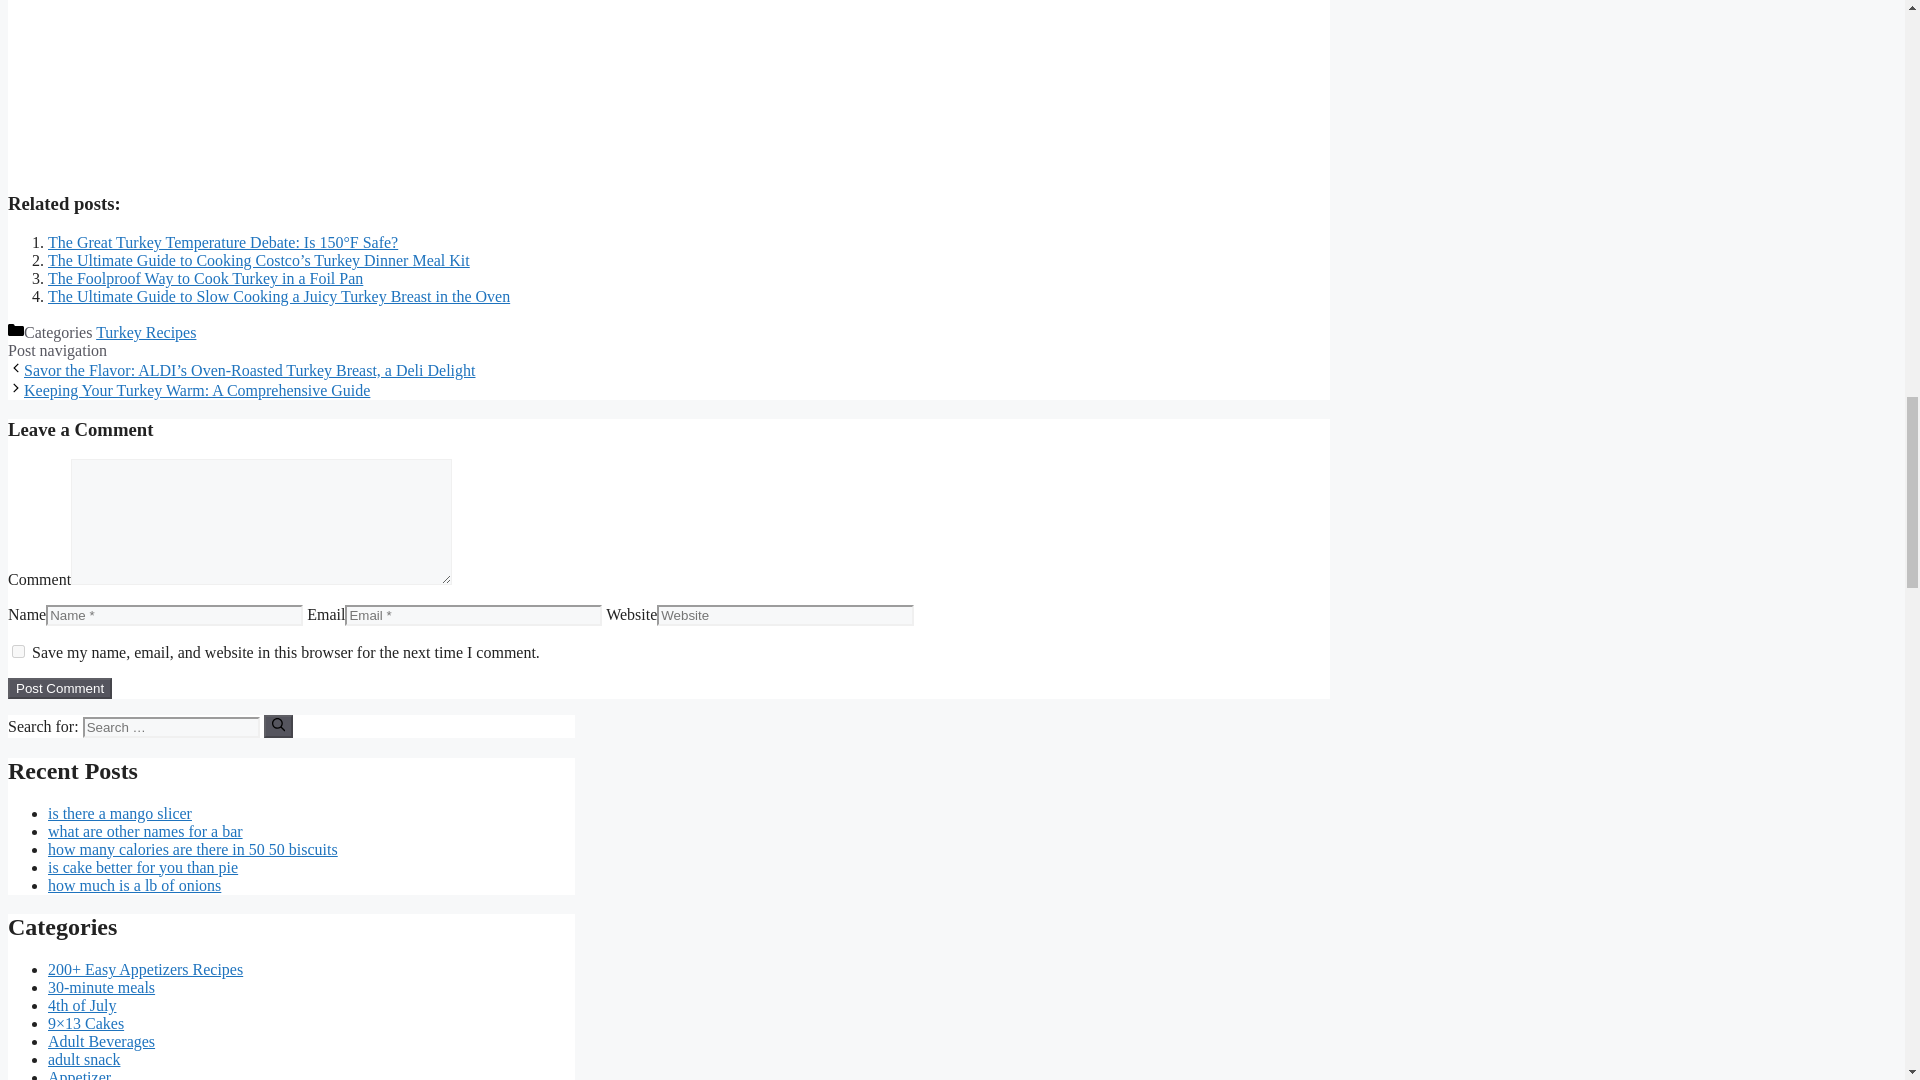 Image resolution: width=1920 pixels, height=1080 pixels. What do you see at coordinates (196, 390) in the screenshot?
I see `Next` at bounding box center [196, 390].